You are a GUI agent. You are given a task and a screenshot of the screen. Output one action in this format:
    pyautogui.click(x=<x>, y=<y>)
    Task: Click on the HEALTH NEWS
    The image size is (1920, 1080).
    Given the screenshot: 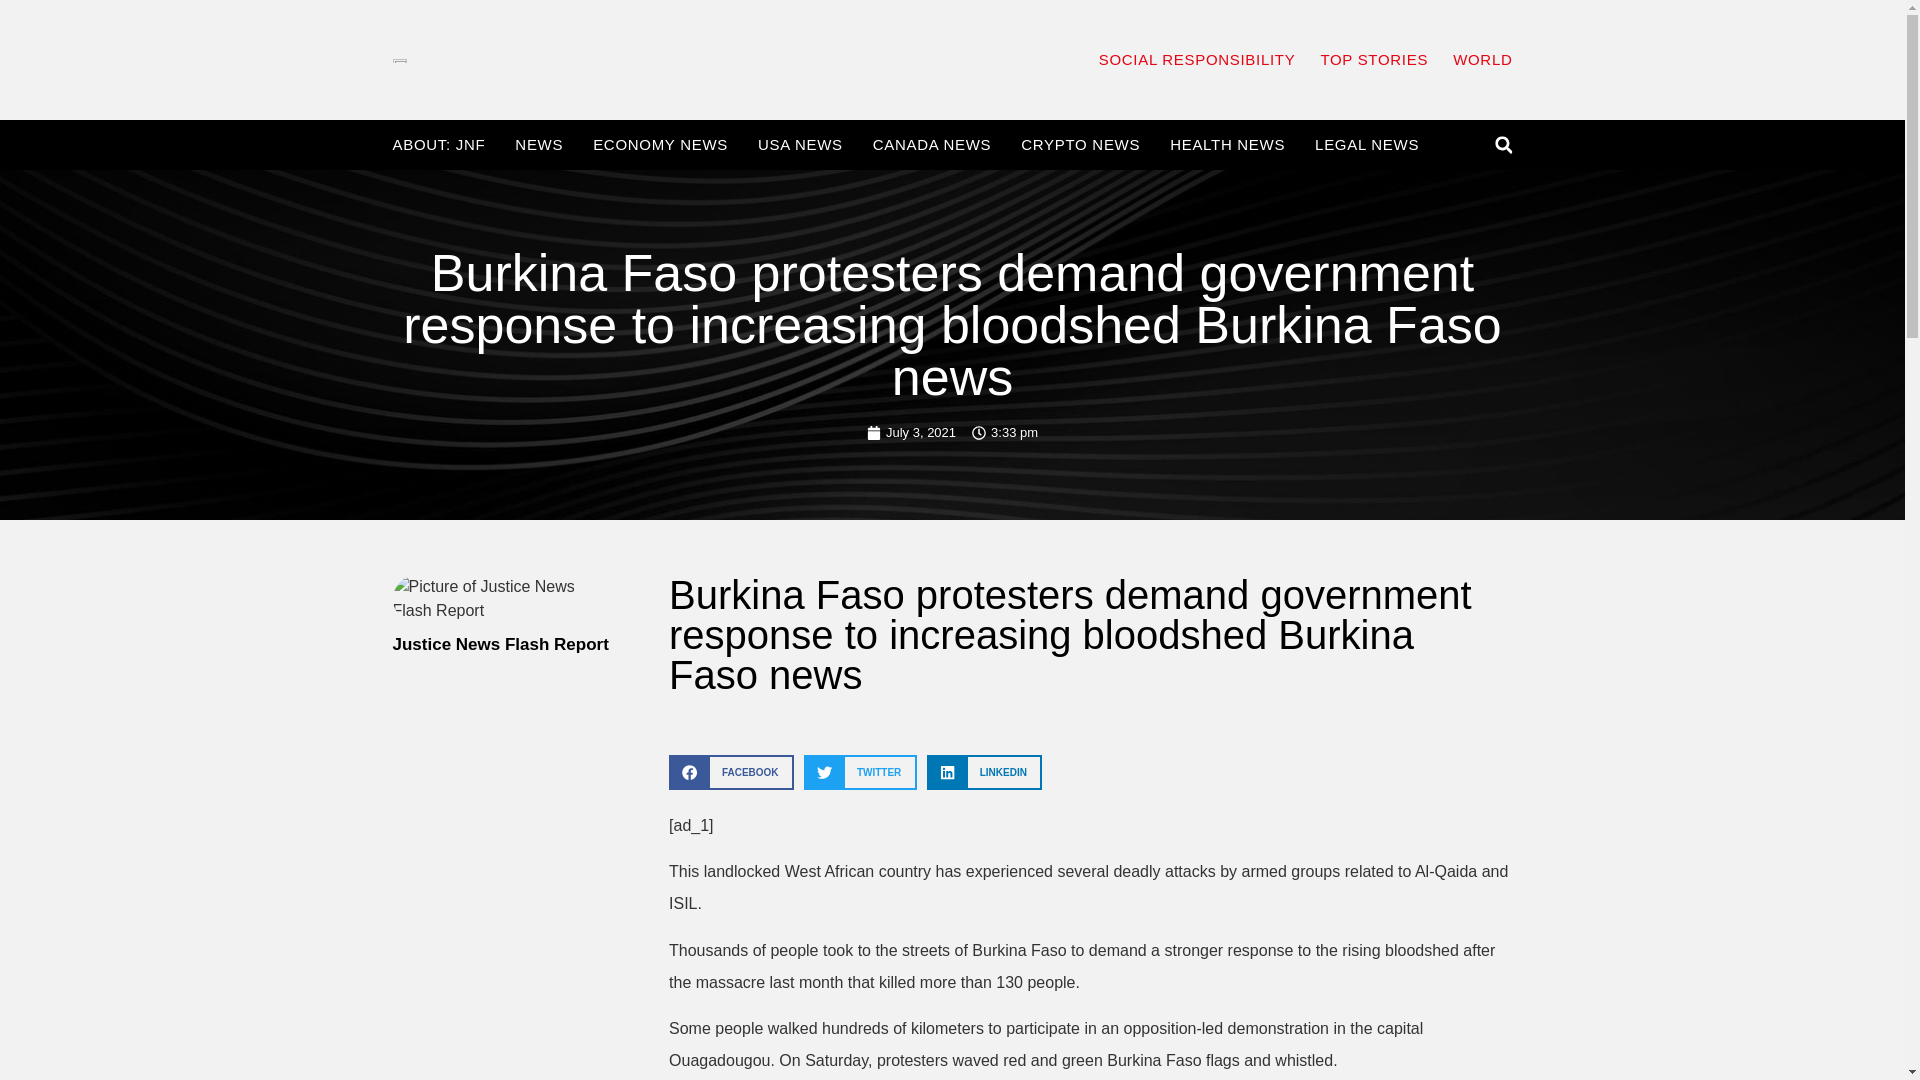 What is the action you would take?
    pyautogui.click(x=1226, y=145)
    